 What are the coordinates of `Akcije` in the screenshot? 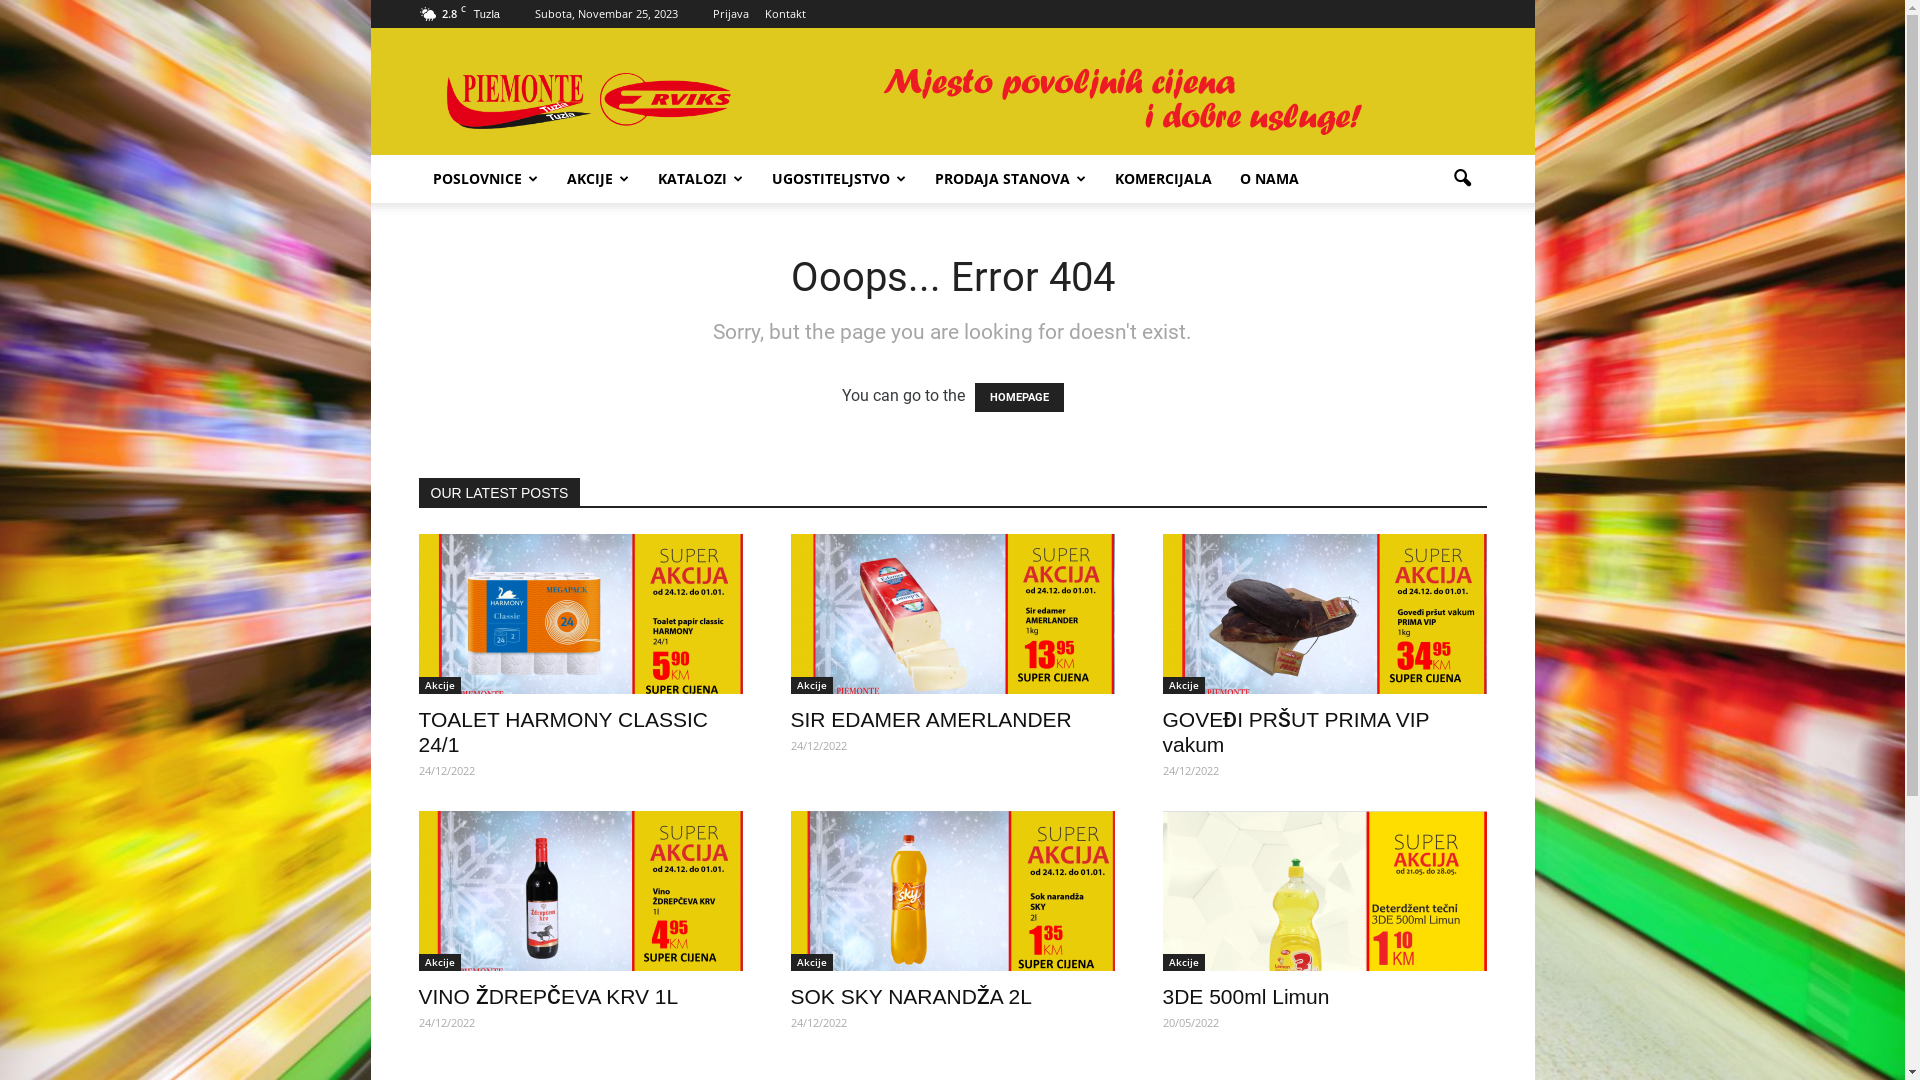 It's located at (811, 962).